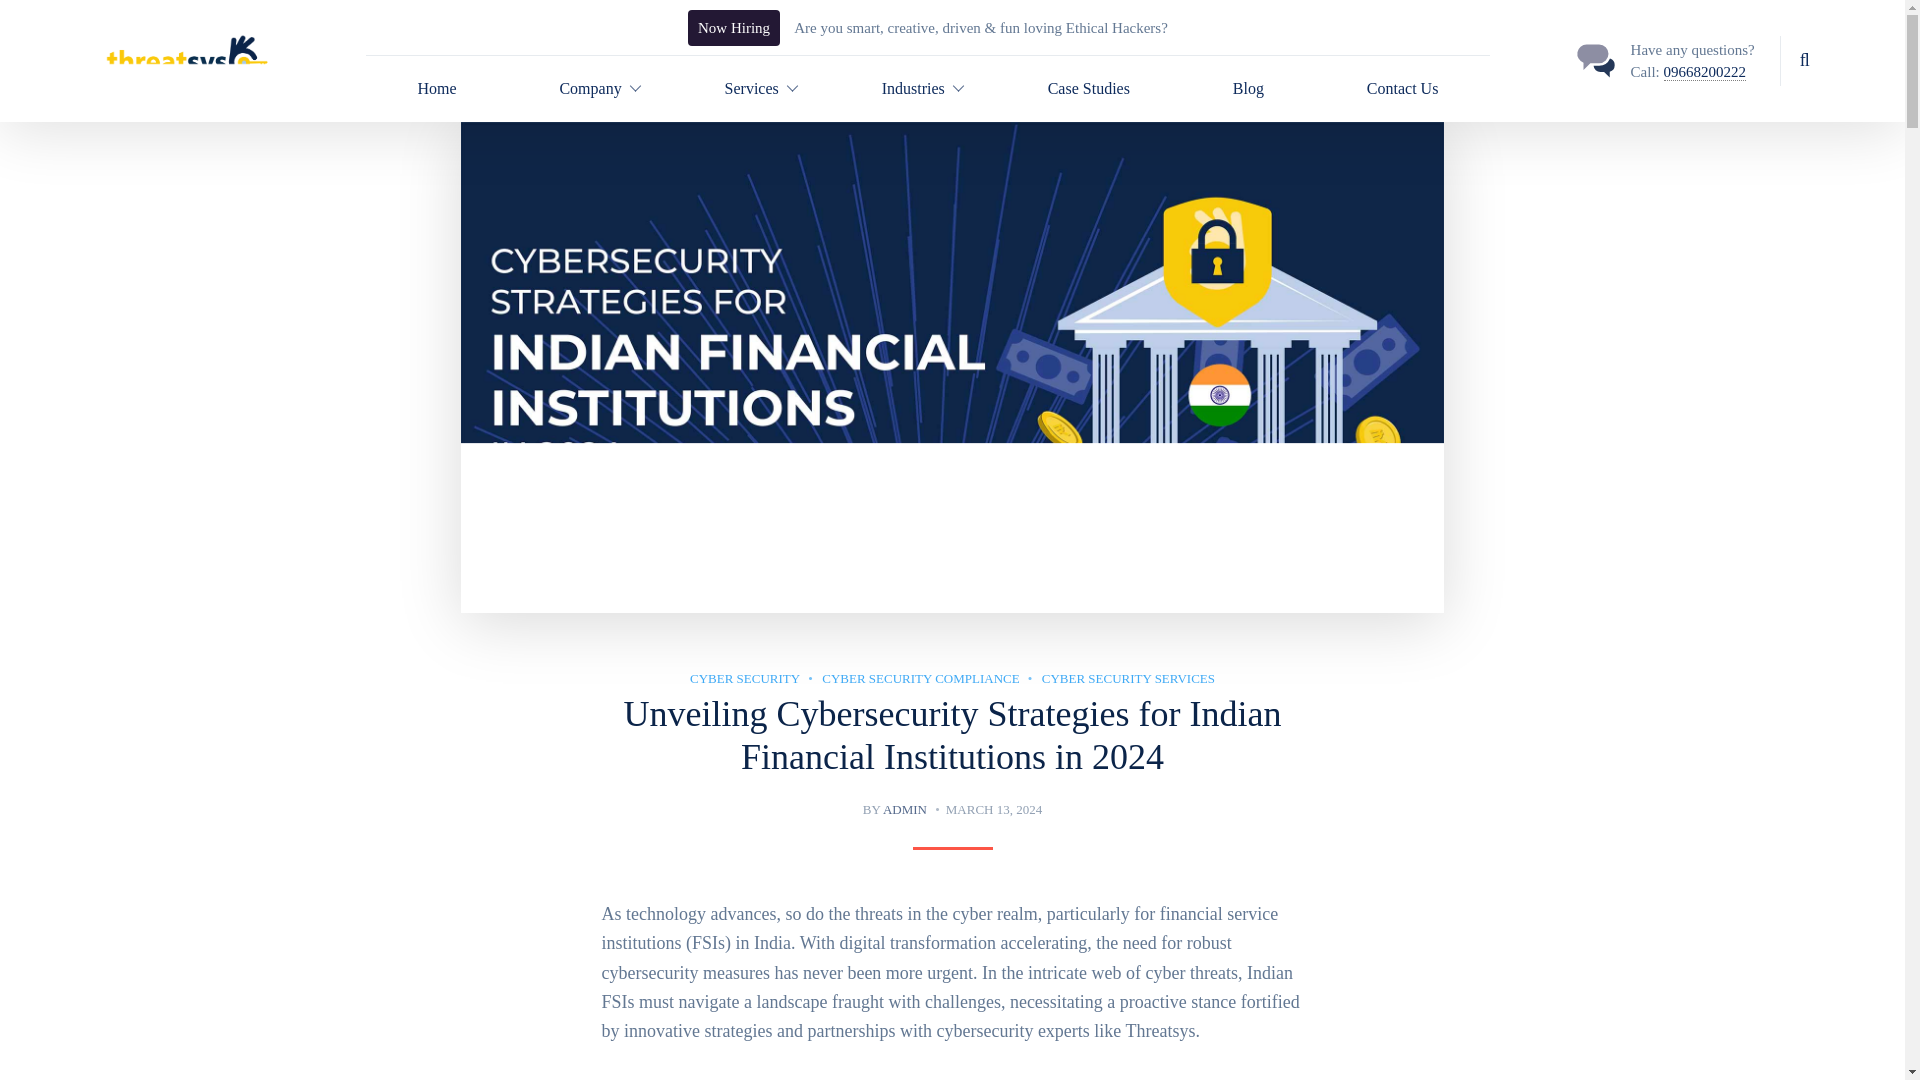 The height and width of the screenshot is (1080, 1920). What do you see at coordinates (733, 28) in the screenshot?
I see `Now Hiring` at bounding box center [733, 28].